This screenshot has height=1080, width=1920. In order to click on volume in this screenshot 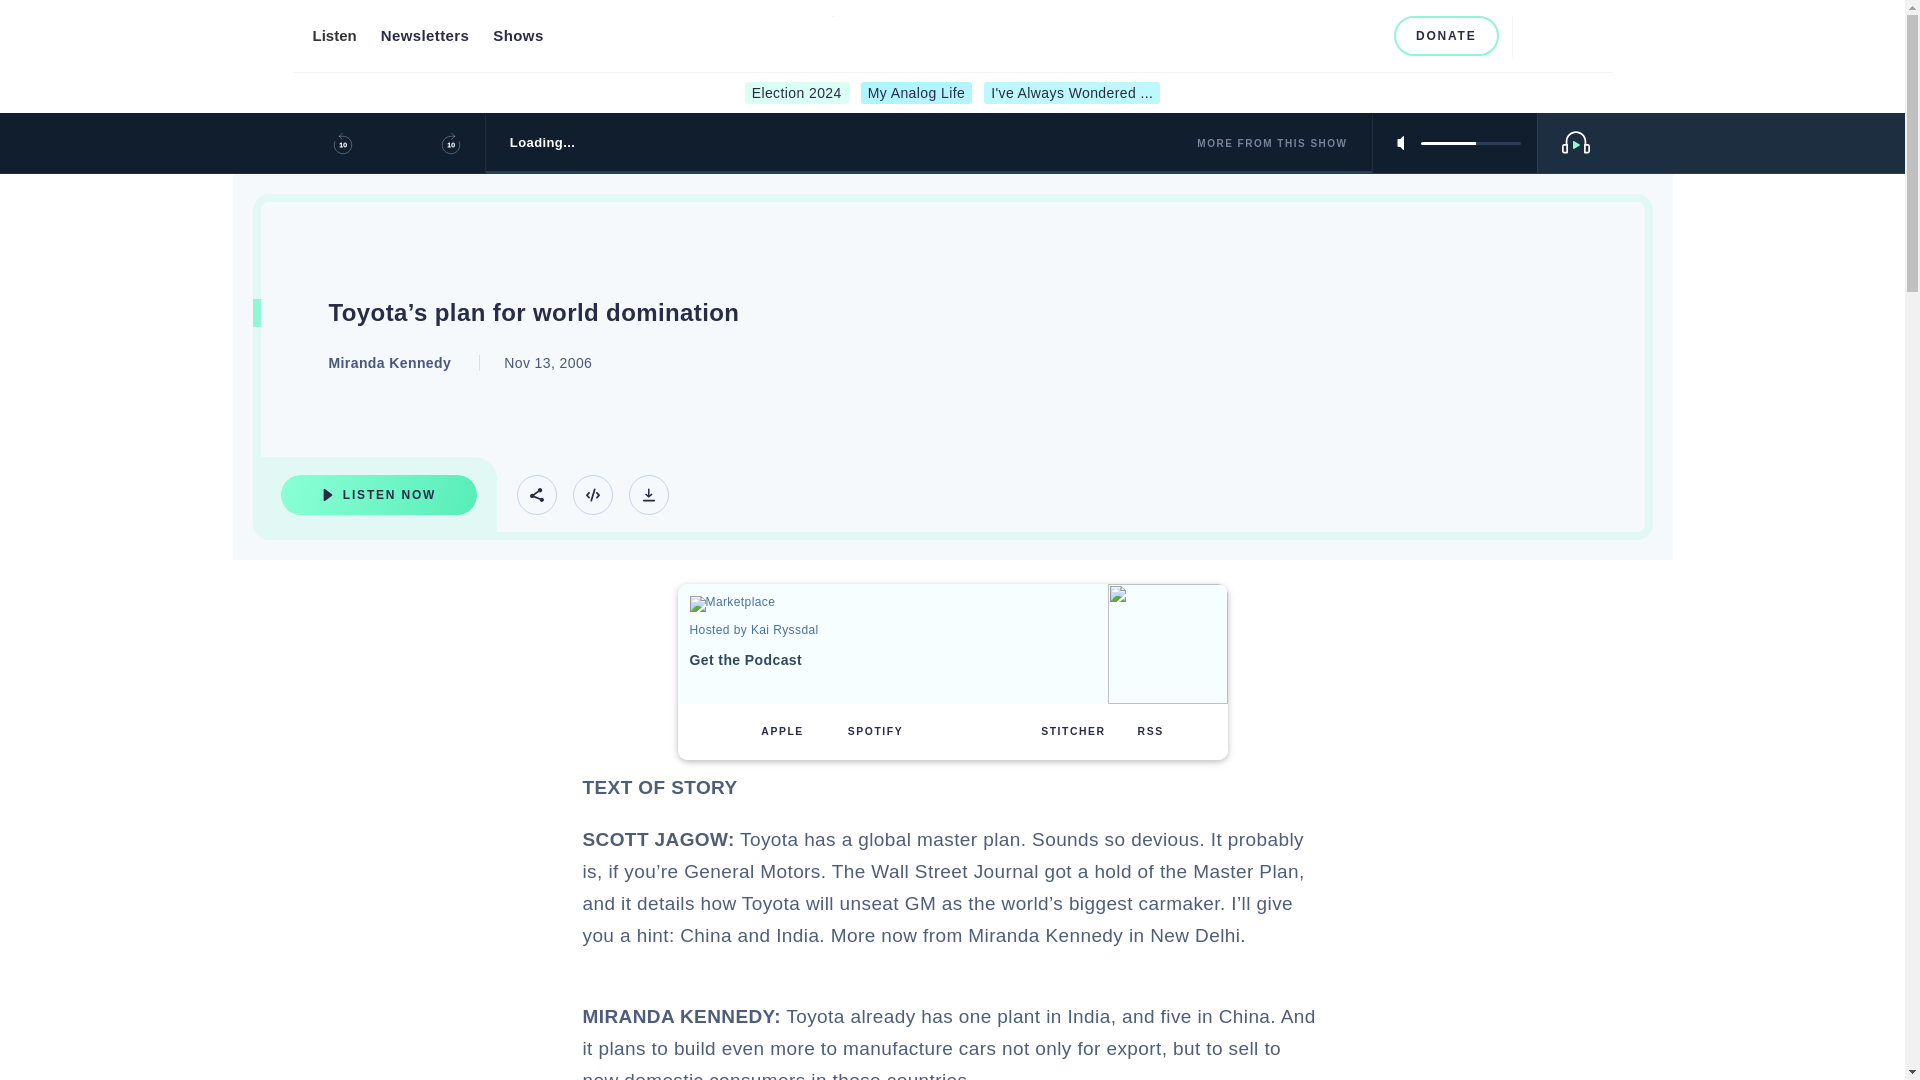, I will do `click(1268, 35)`.